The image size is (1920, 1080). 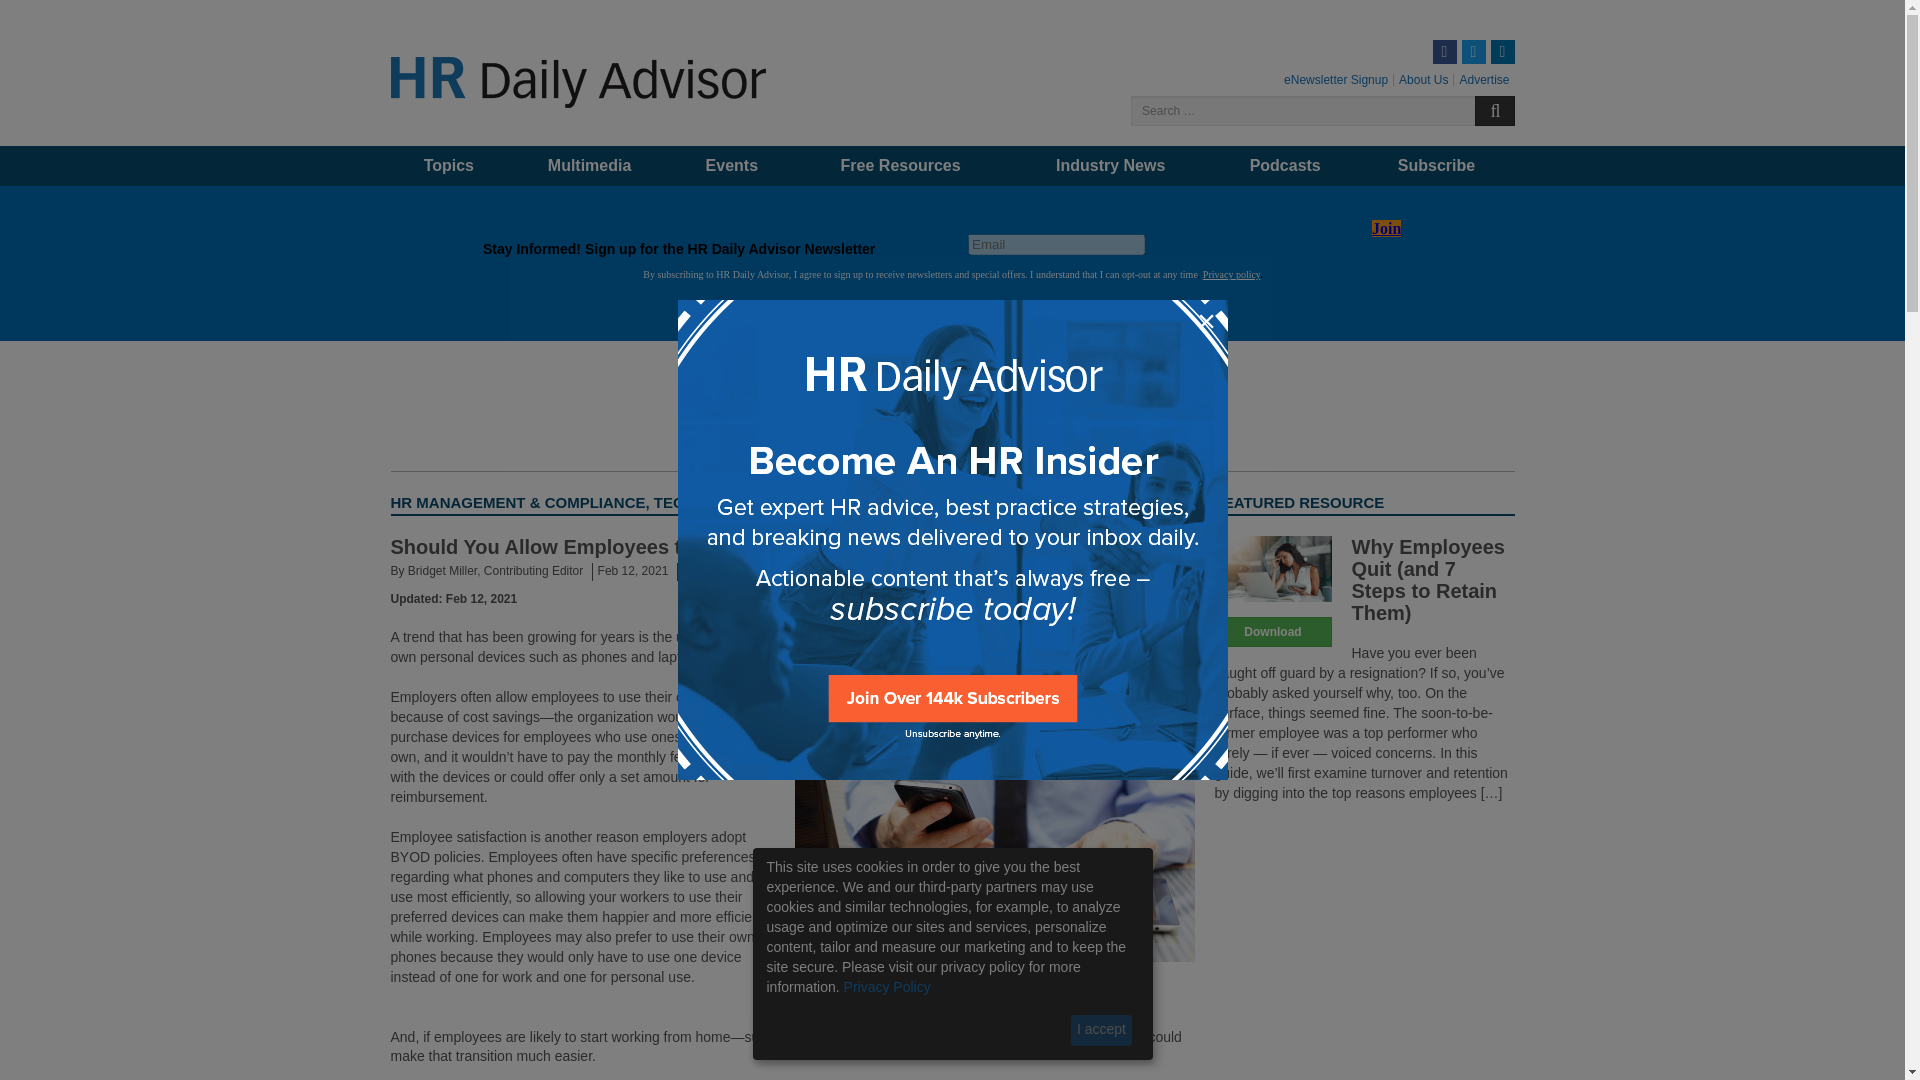 What do you see at coordinates (448, 165) in the screenshot?
I see `Topics` at bounding box center [448, 165].